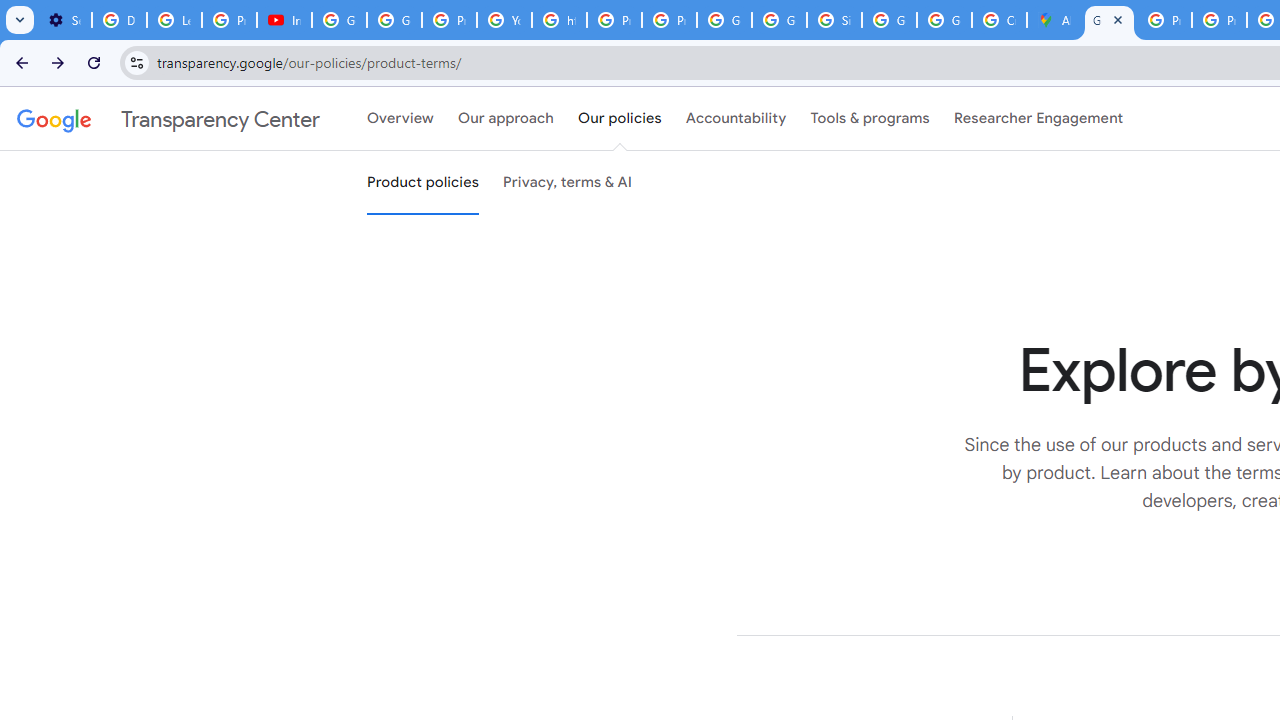 The width and height of the screenshot is (1280, 720). I want to click on Sign in - Google Accounts, so click(834, 20).